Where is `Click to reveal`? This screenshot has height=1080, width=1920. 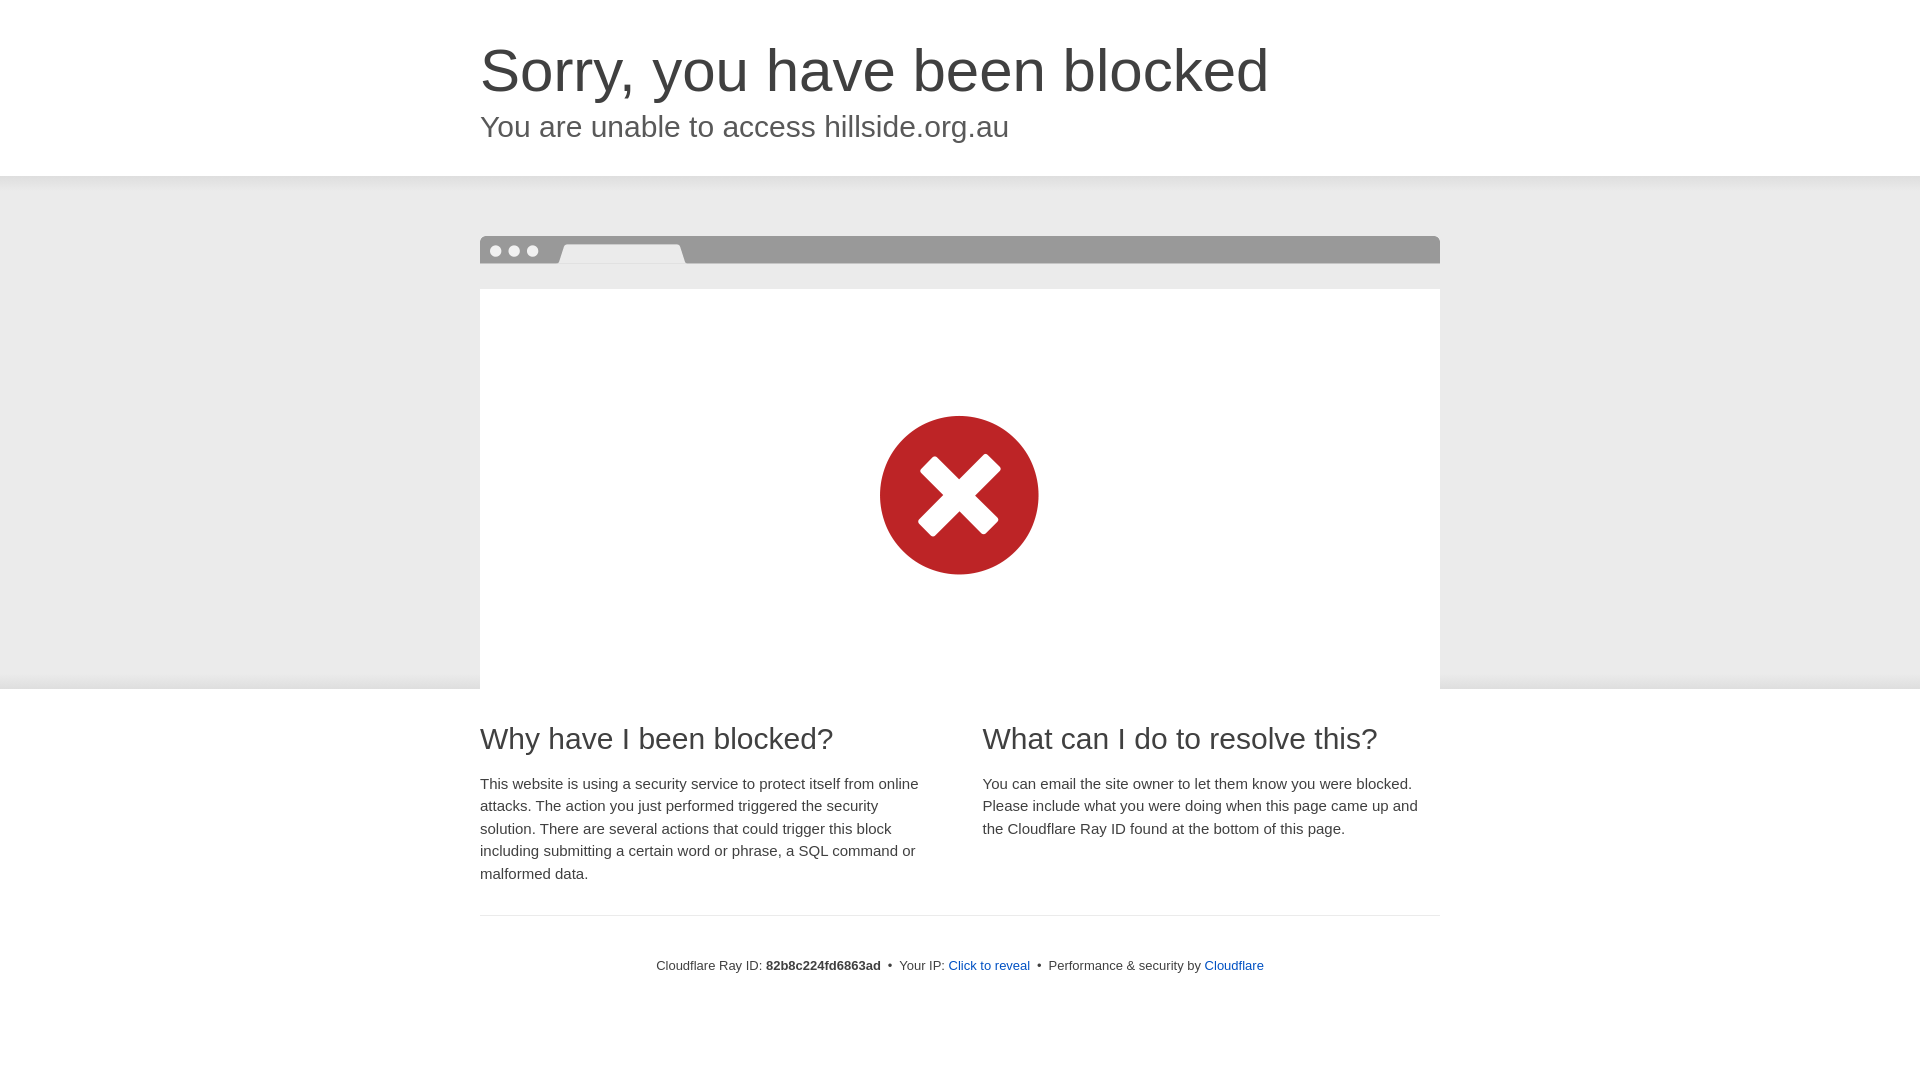
Click to reveal is located at coordinates (990, 966).